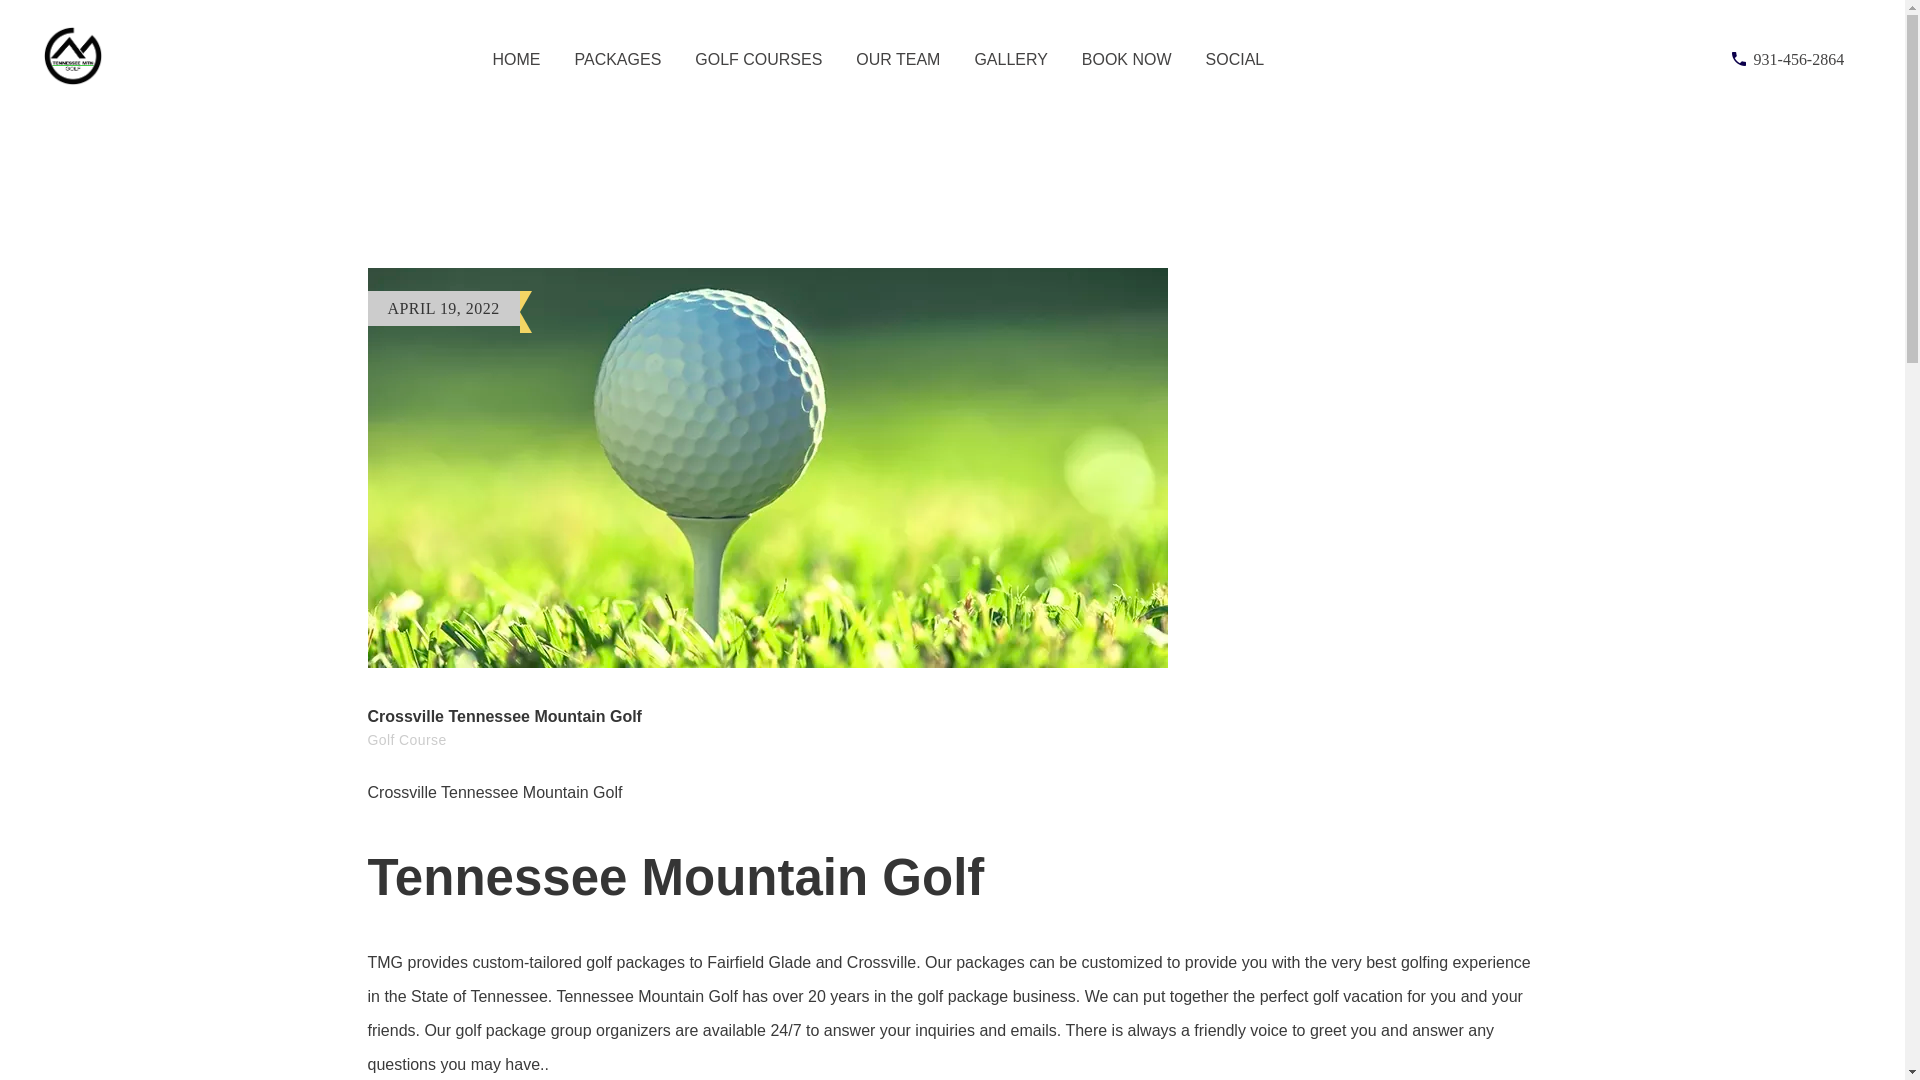 Image resolution: width=1920 pixels, height=1080 pixels. Describe the element at coordinates (444, 308) in the screenshot. I see `APRIL 19, 2022` at that location.